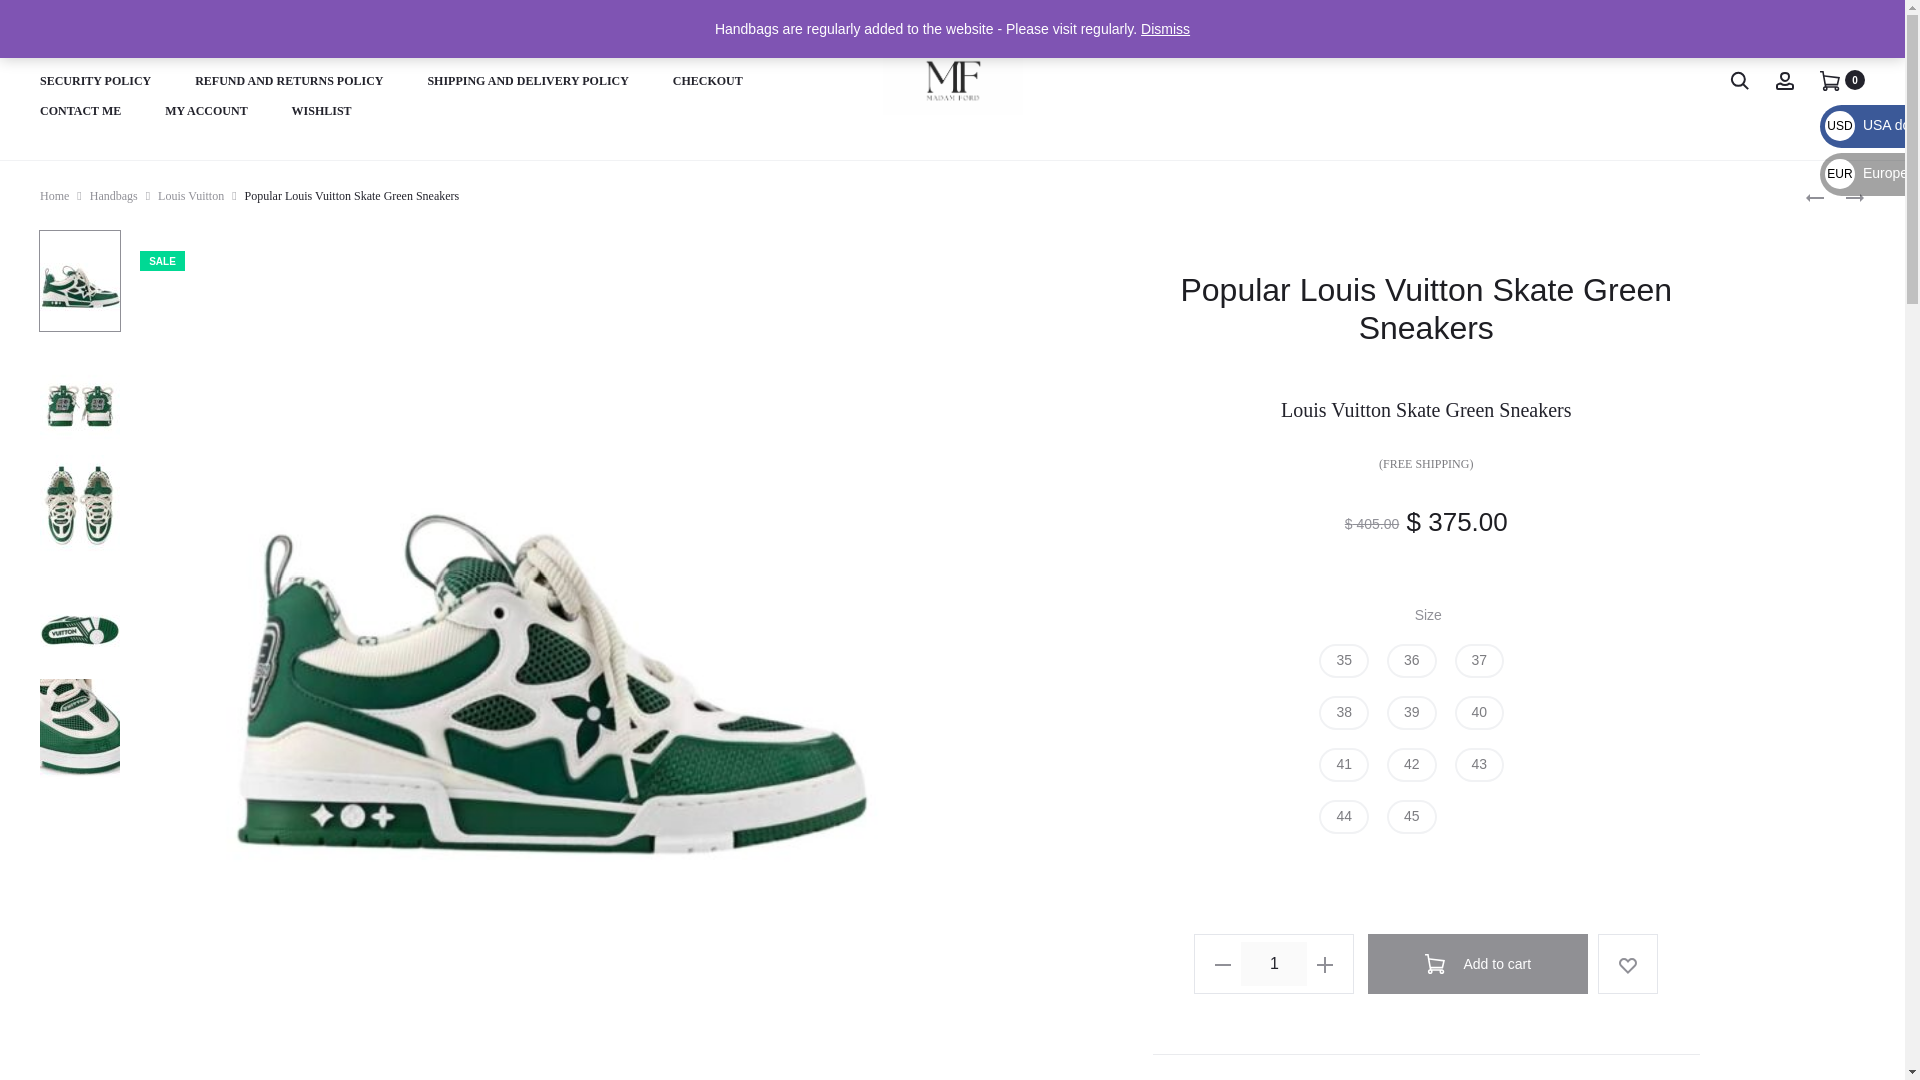 The height and width of the screenshot is (1080, 1920). I want to click on MADAM BLOG, so click(192, 51).